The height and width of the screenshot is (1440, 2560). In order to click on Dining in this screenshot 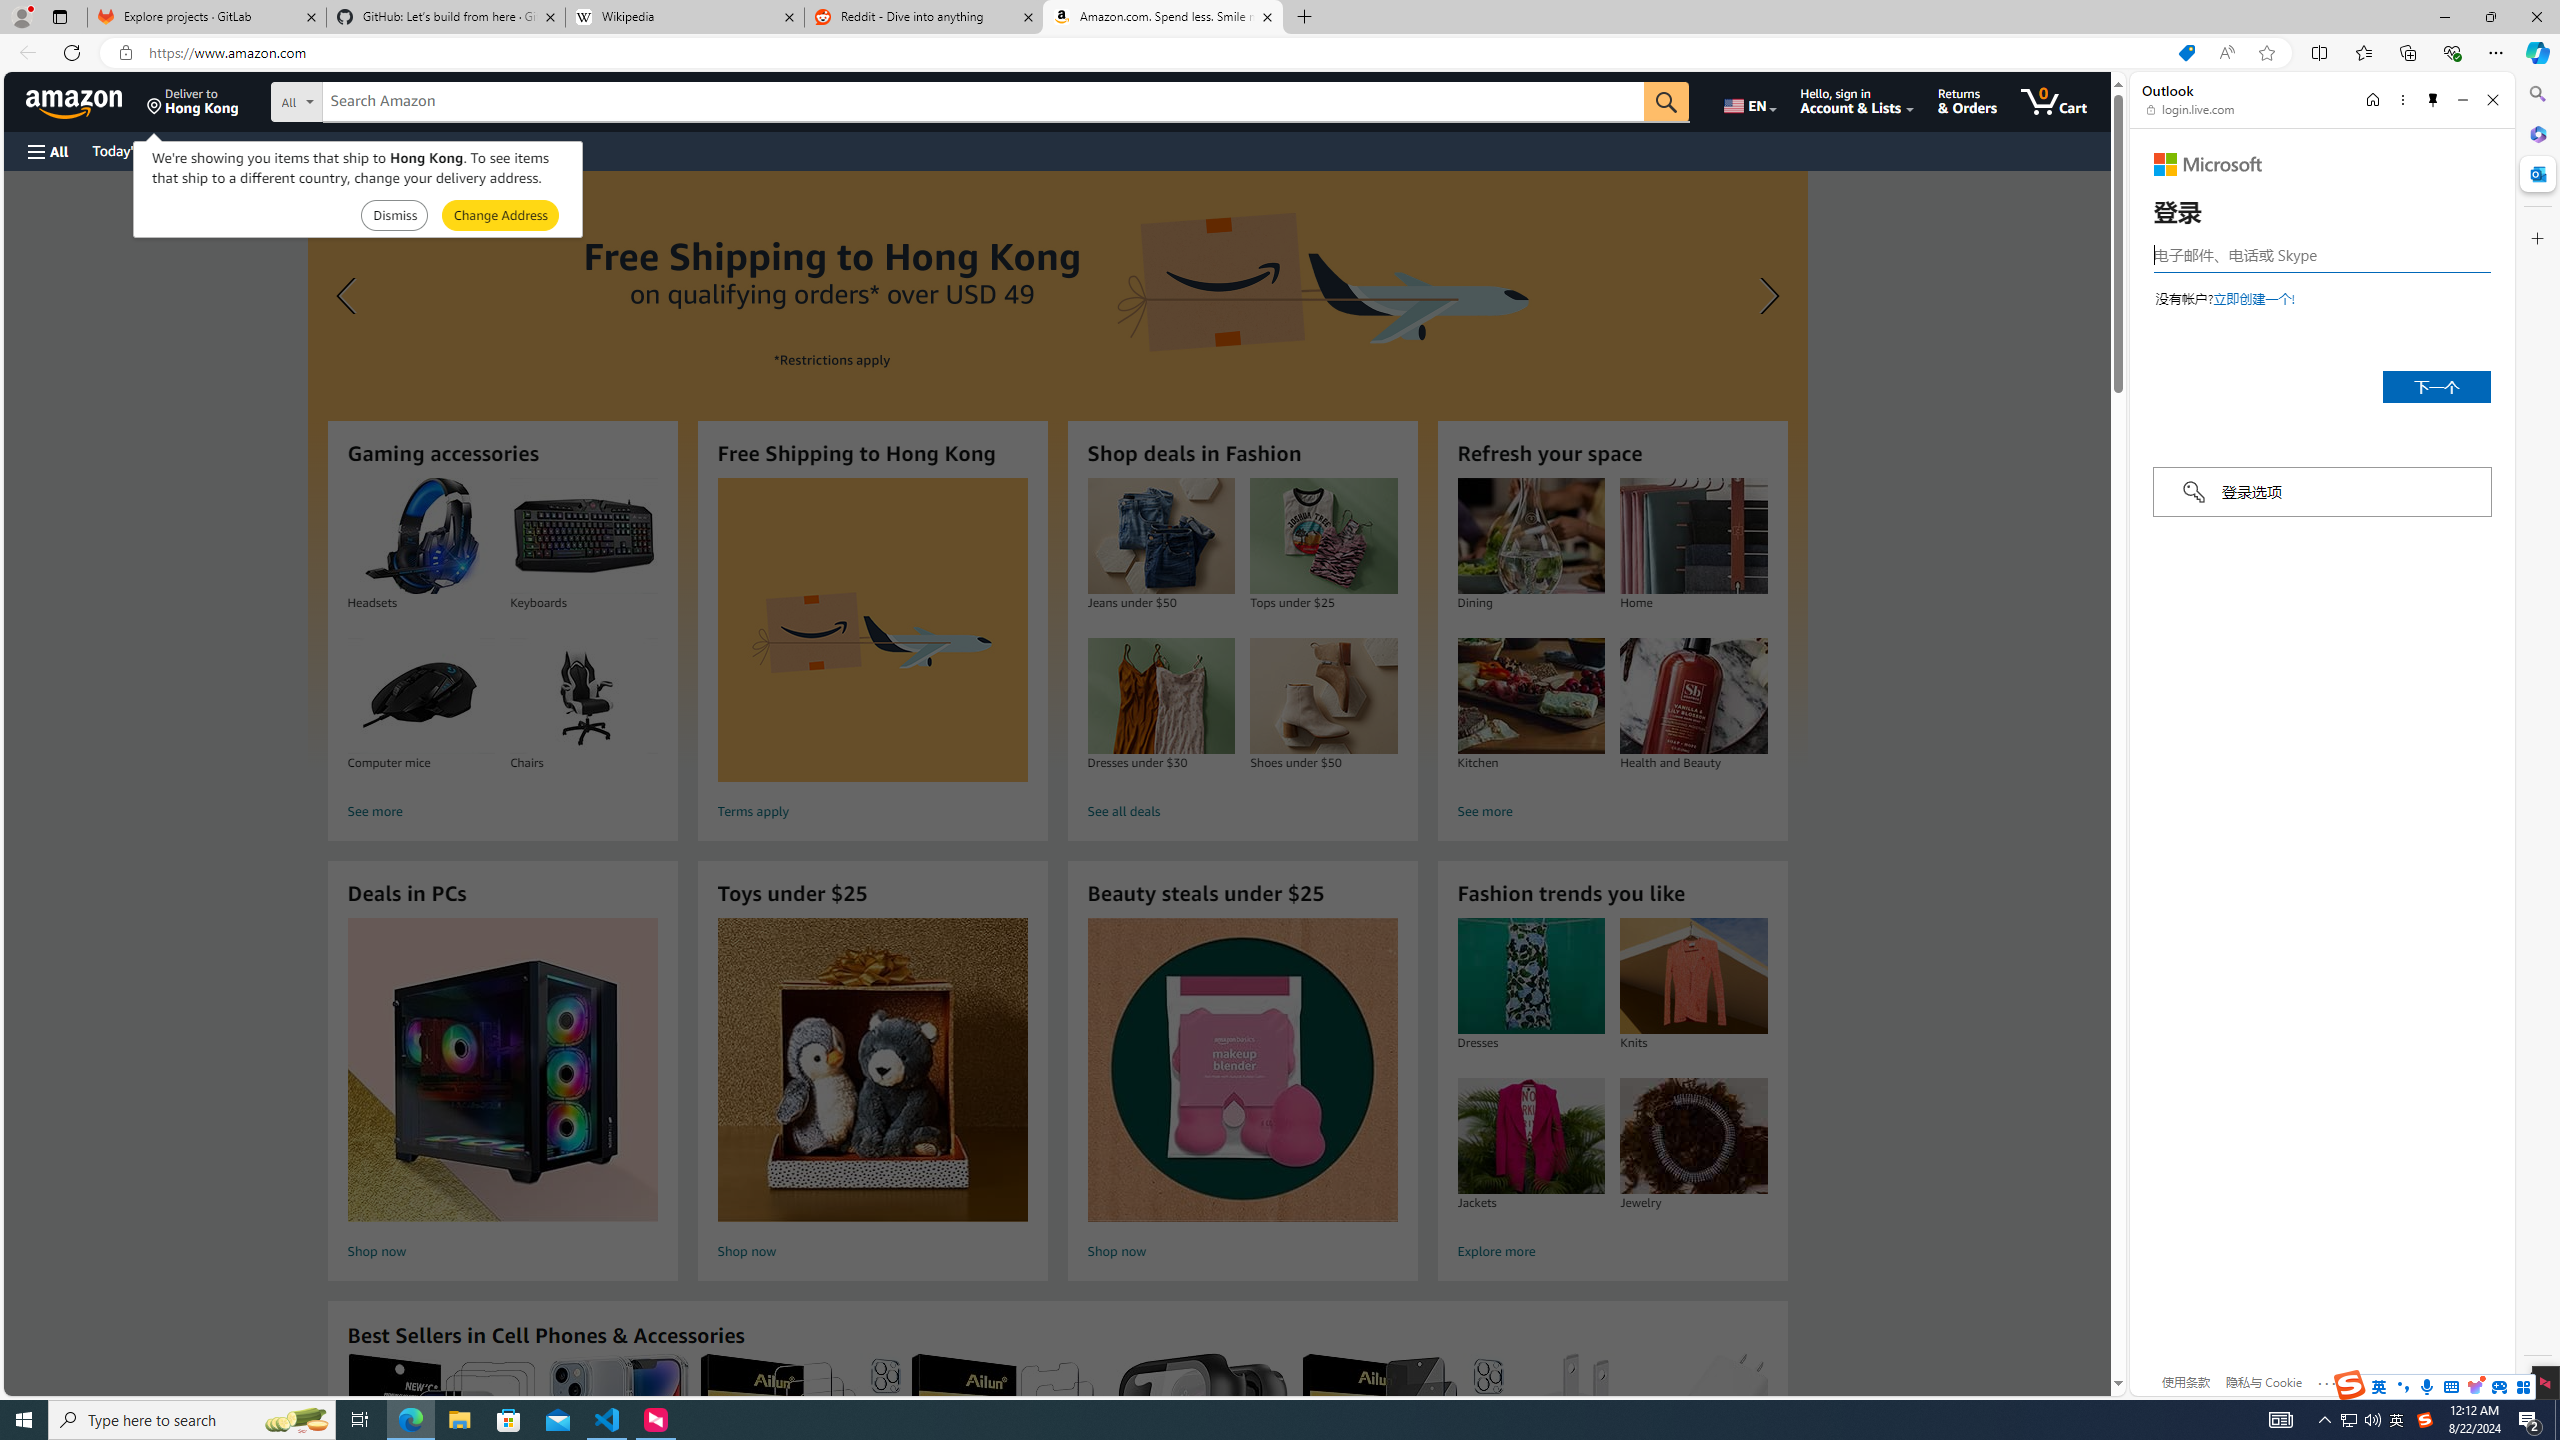, I will do `click(1530, 536)`.